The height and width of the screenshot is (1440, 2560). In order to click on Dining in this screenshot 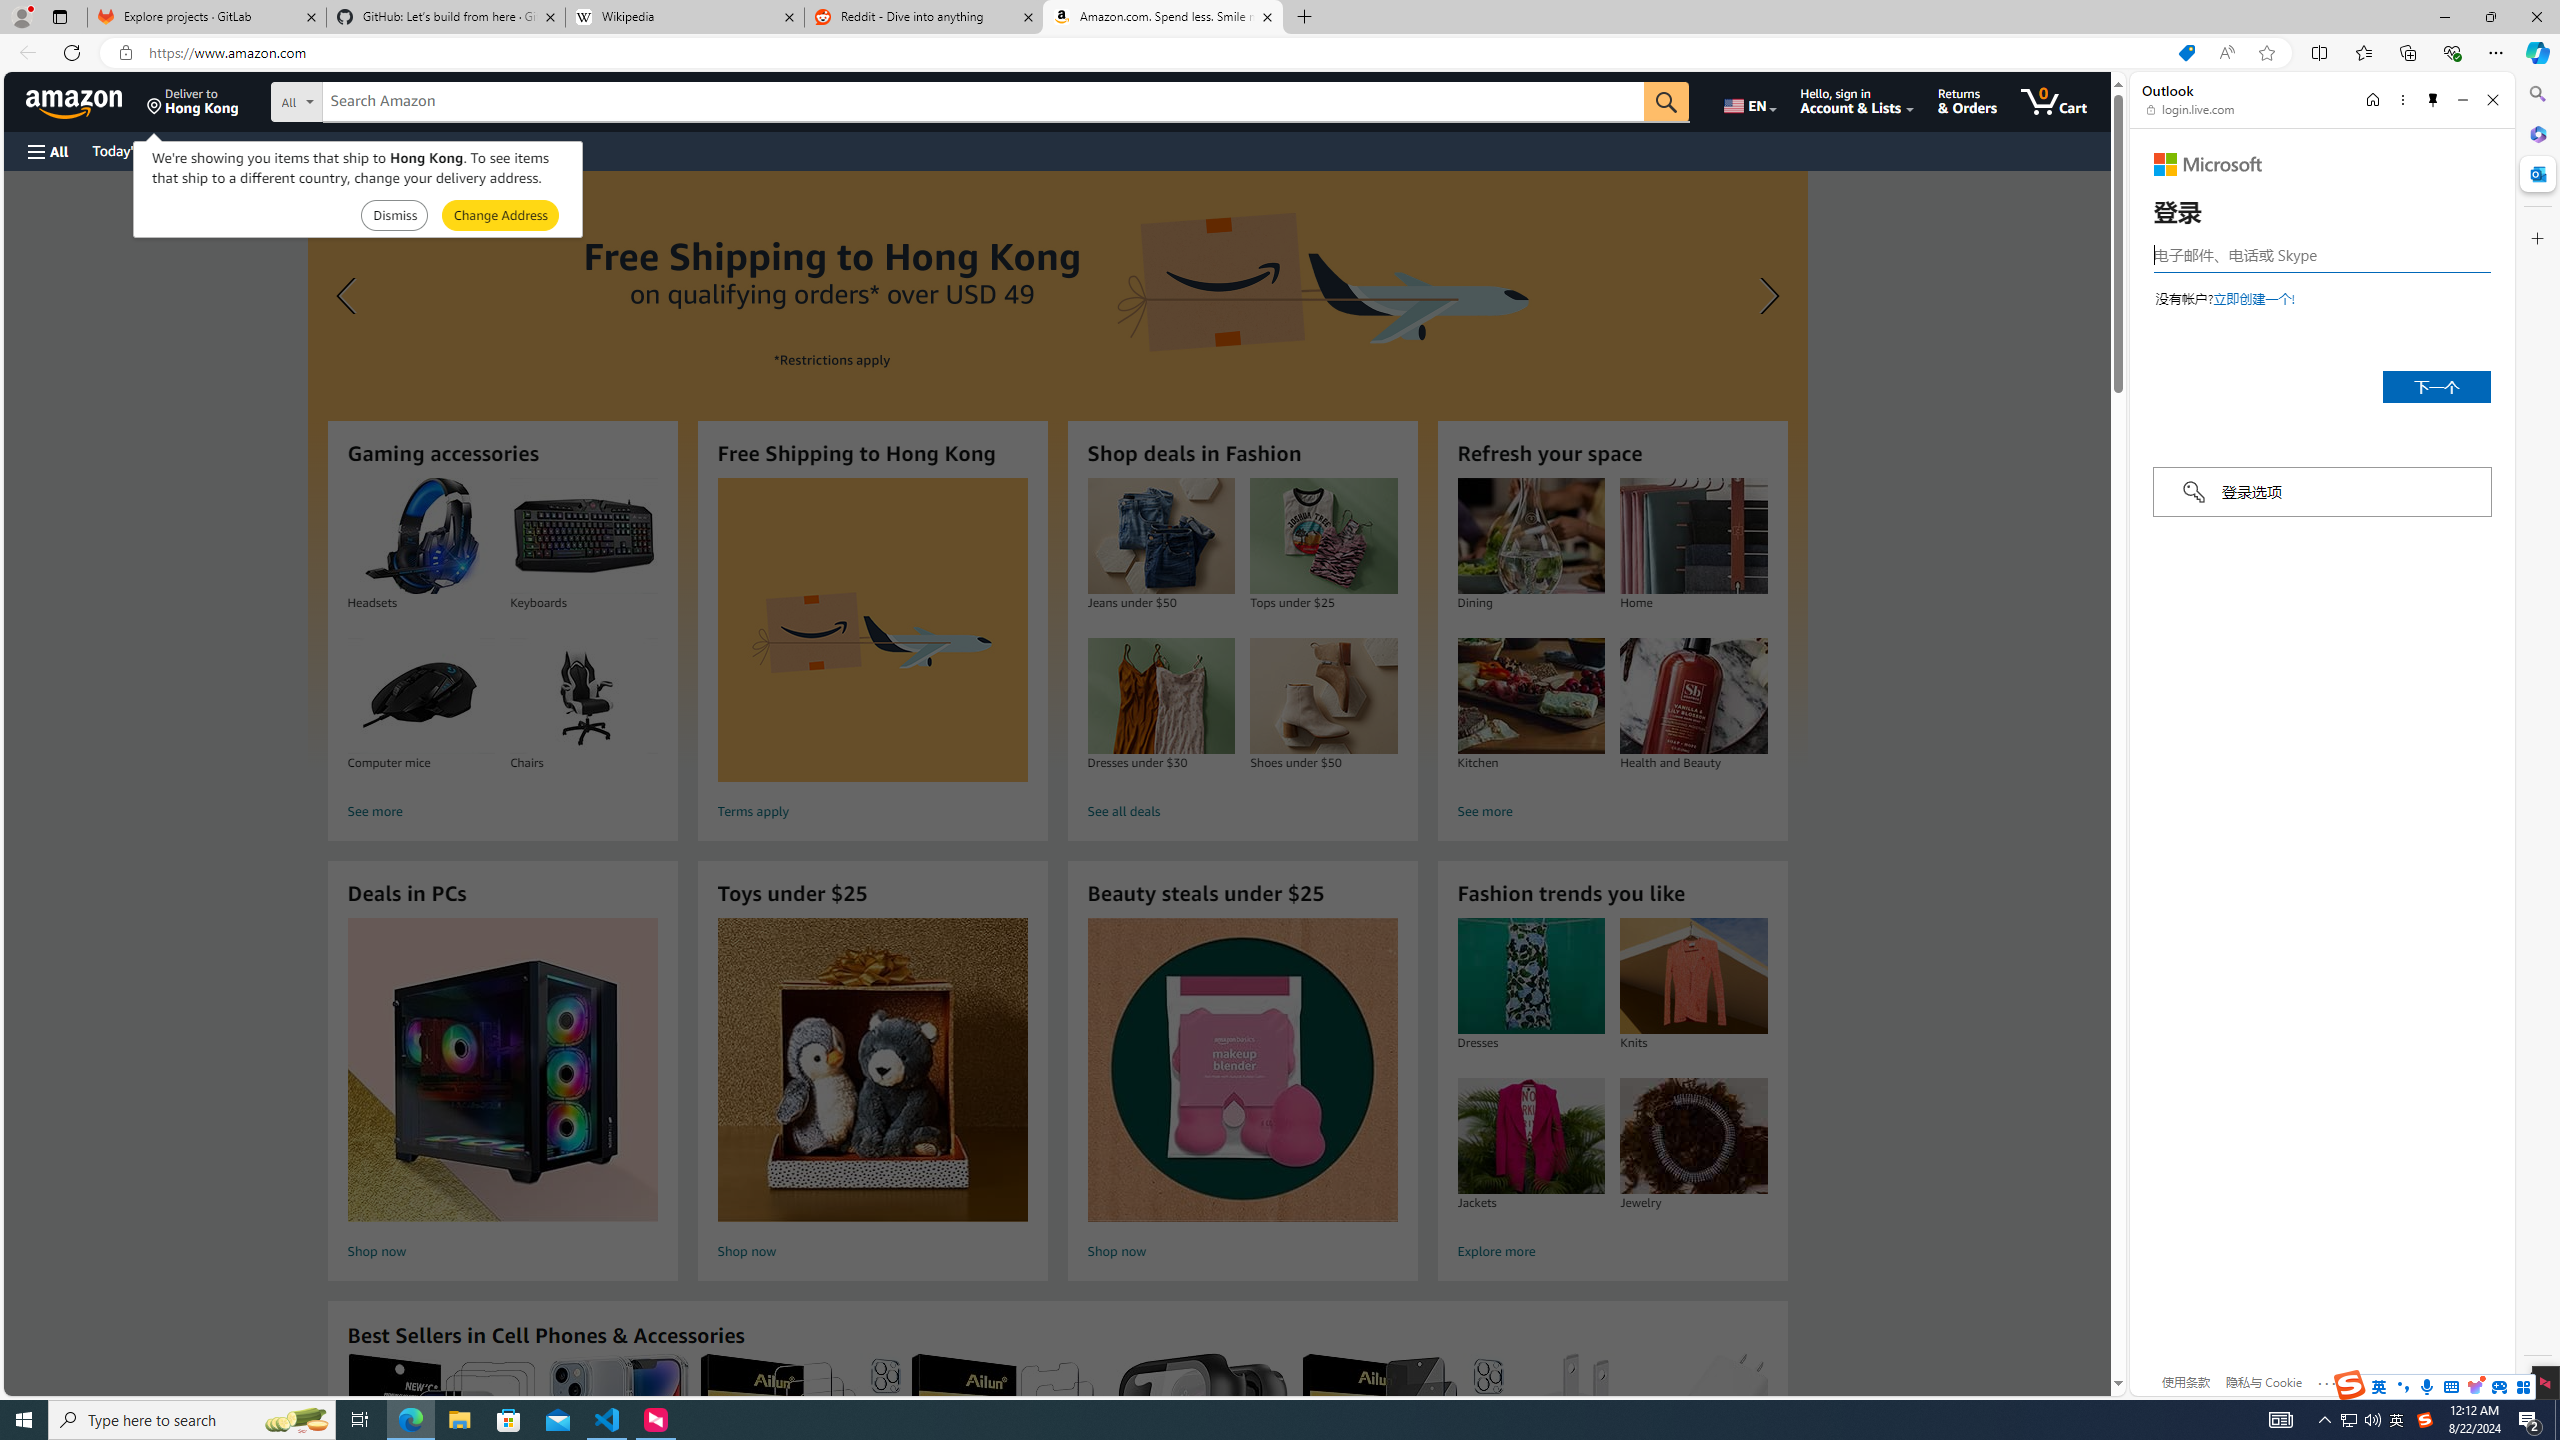, I will do `click(1530, 536)`.